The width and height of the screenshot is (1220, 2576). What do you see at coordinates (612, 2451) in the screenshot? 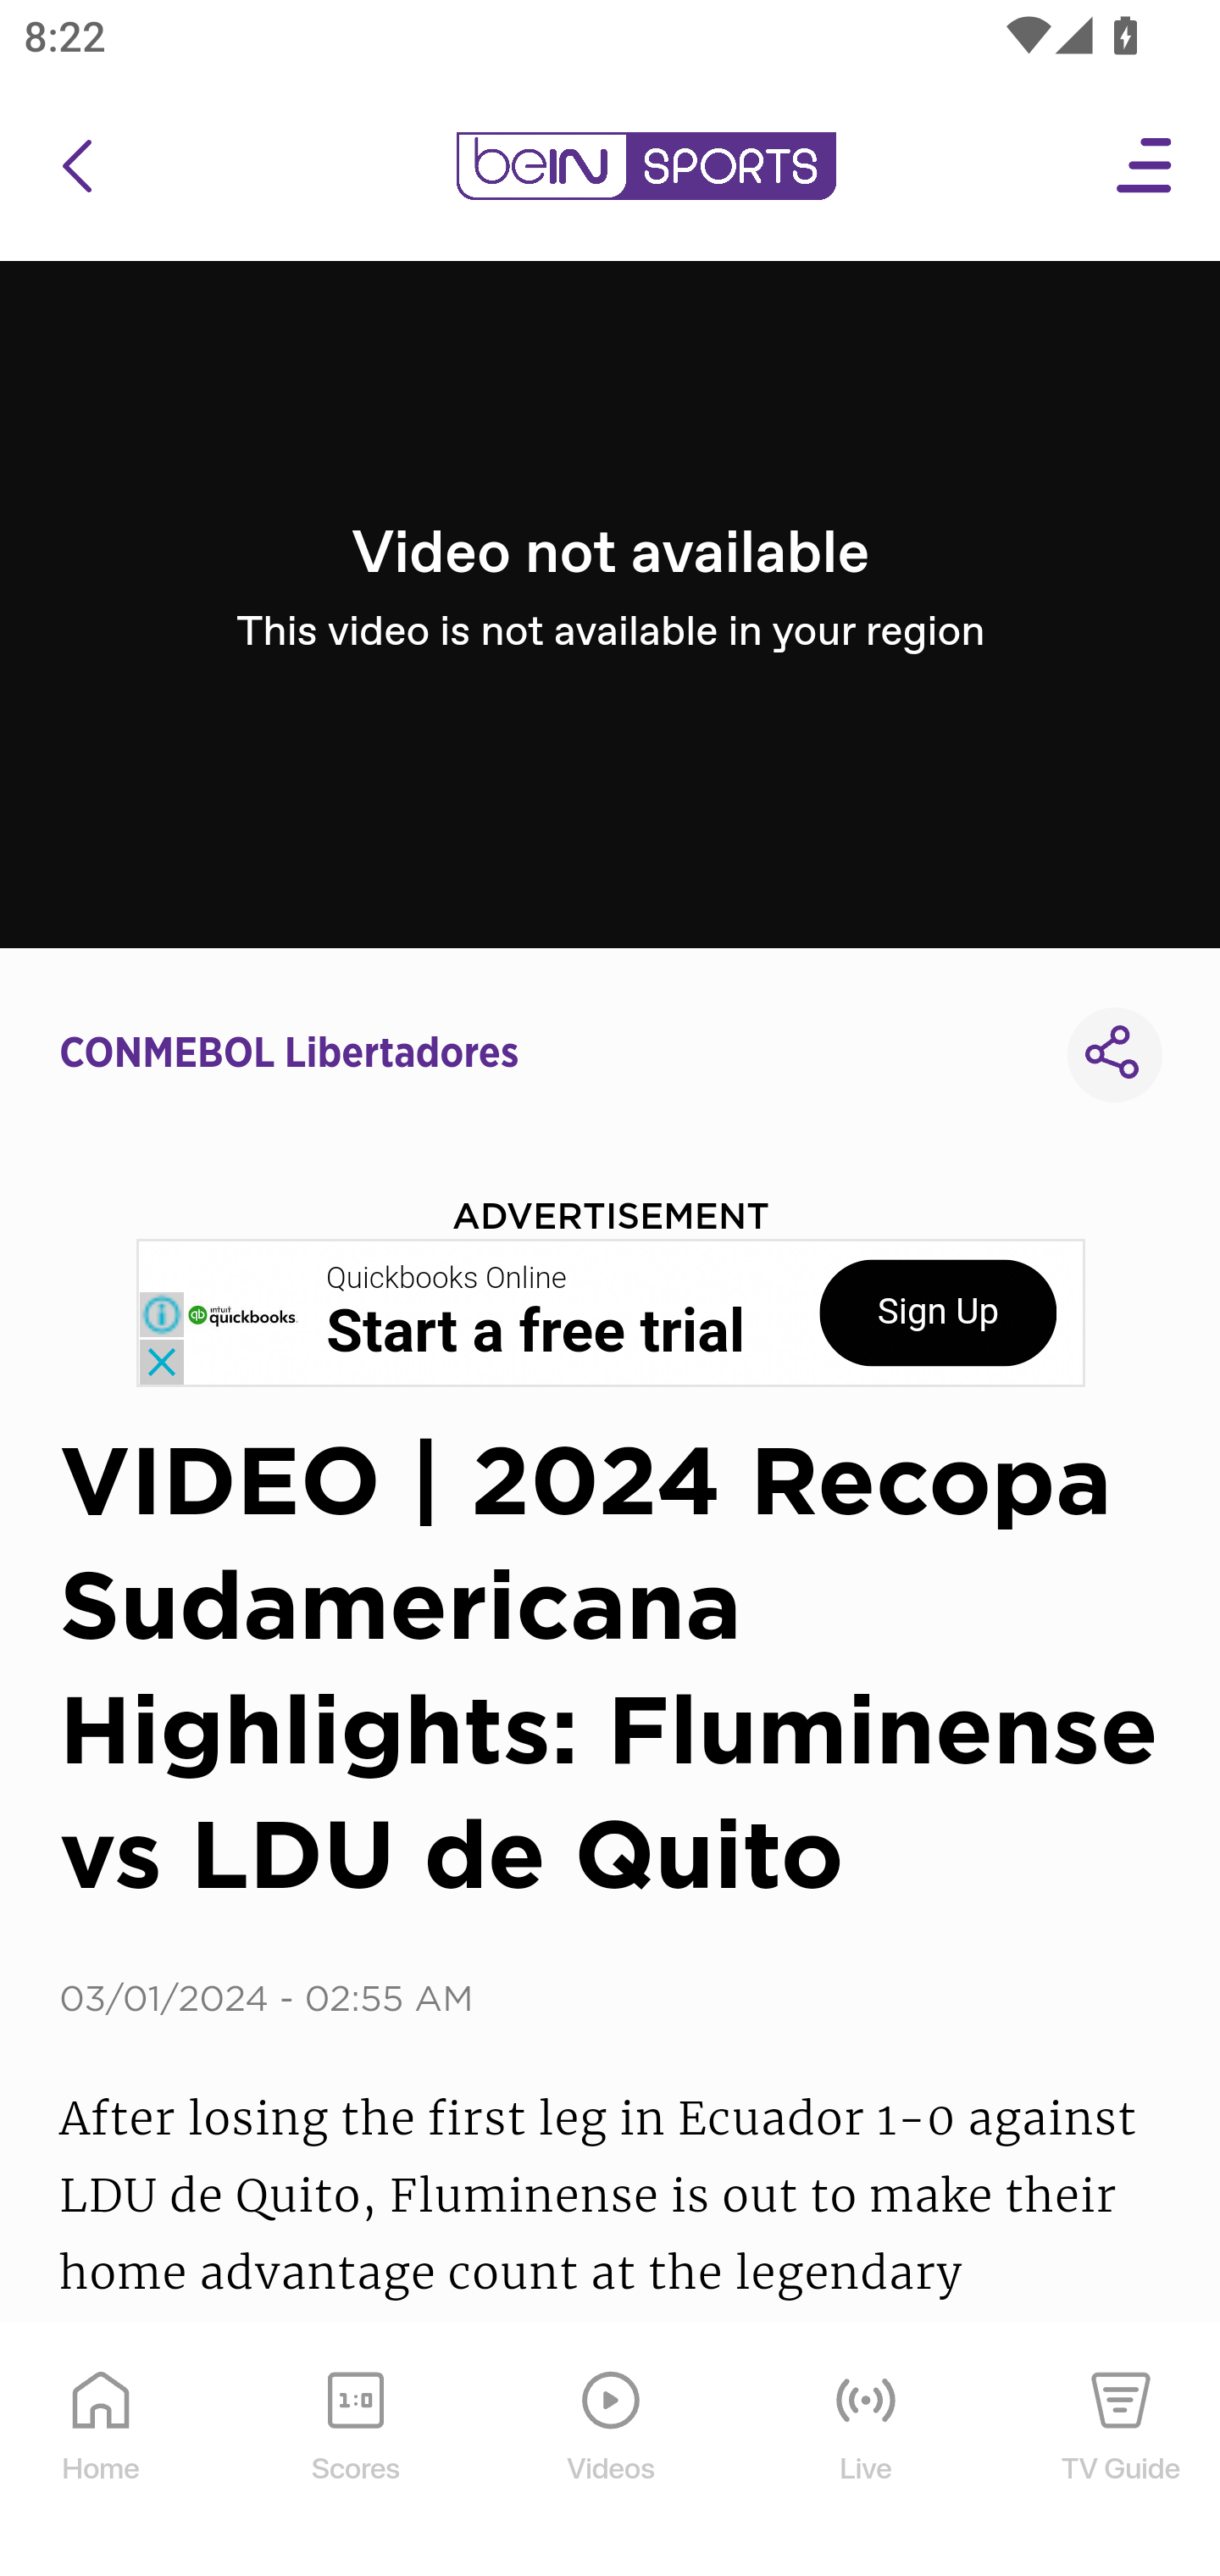
I see `Videos Videos Icon Videos` at bounding box center [612, 2451].